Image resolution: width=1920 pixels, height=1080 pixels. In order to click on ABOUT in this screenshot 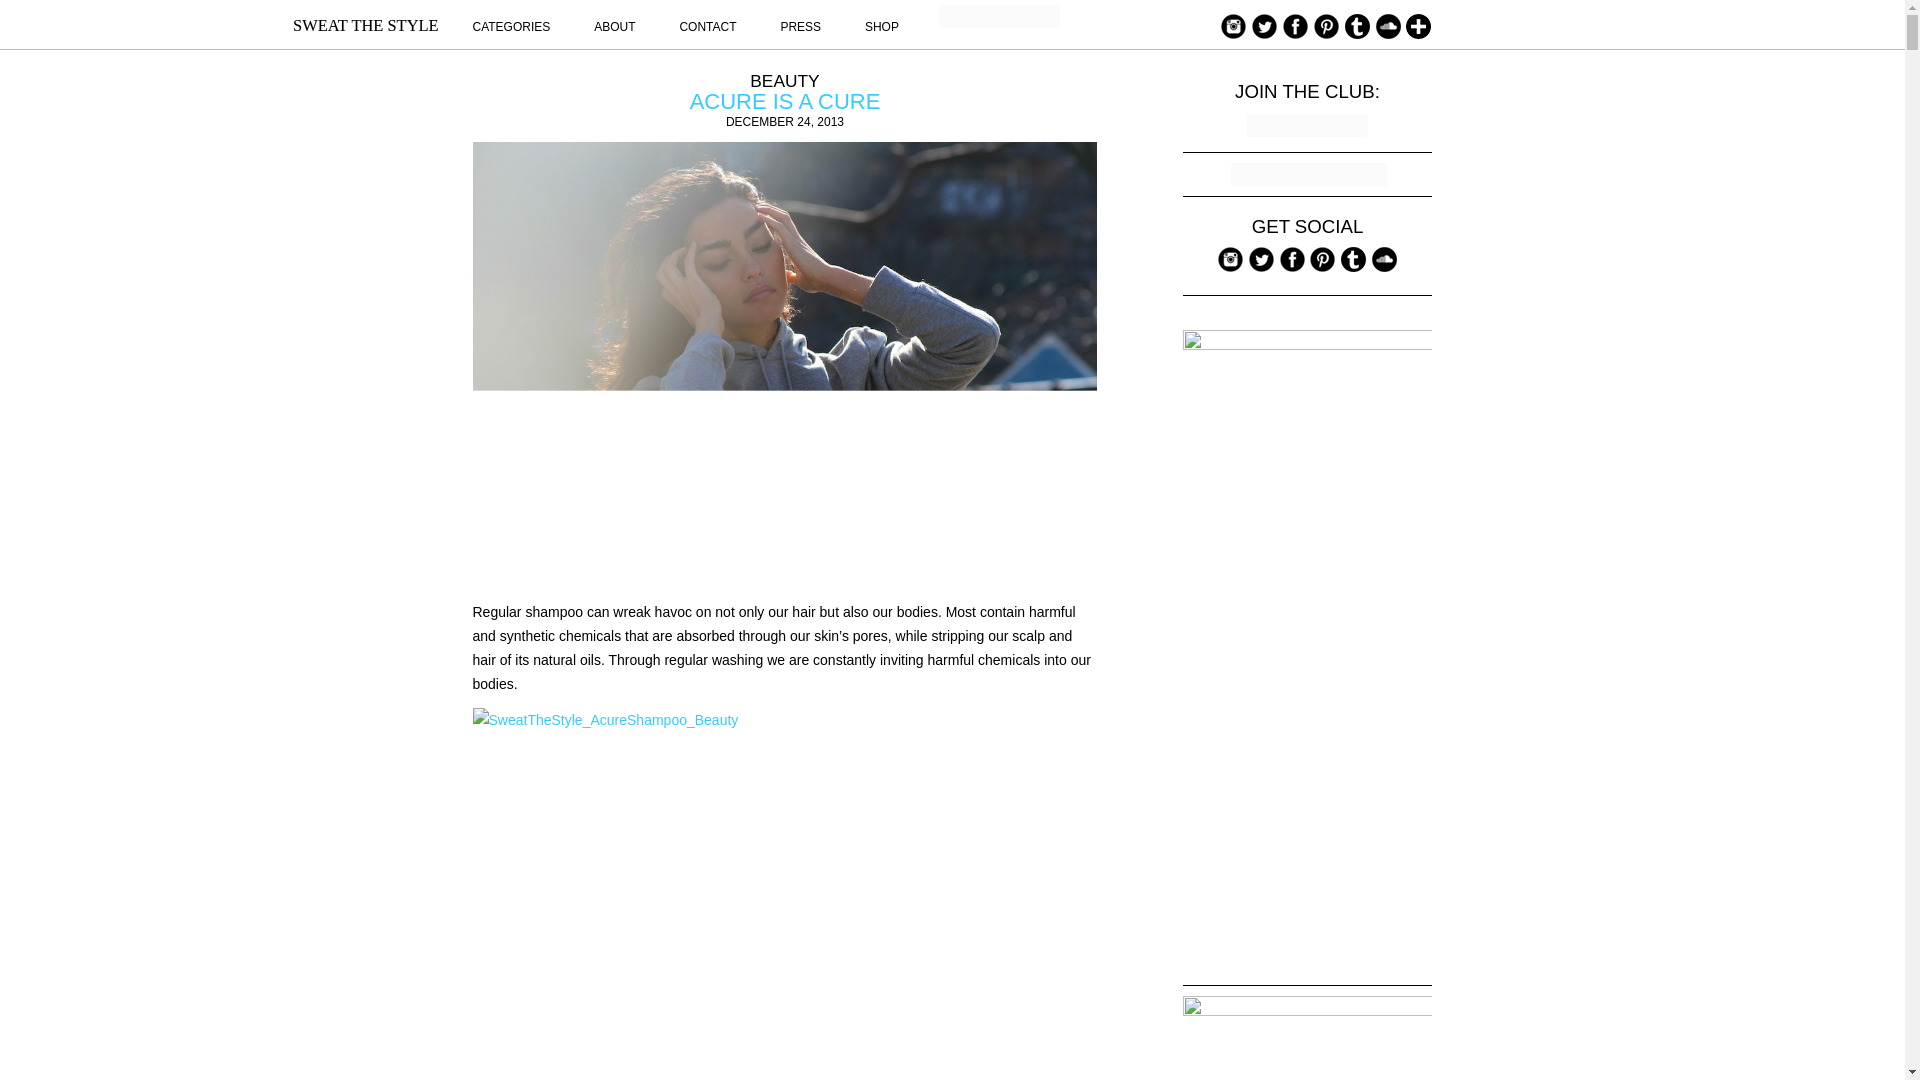, I will do `click(614, 26)`.